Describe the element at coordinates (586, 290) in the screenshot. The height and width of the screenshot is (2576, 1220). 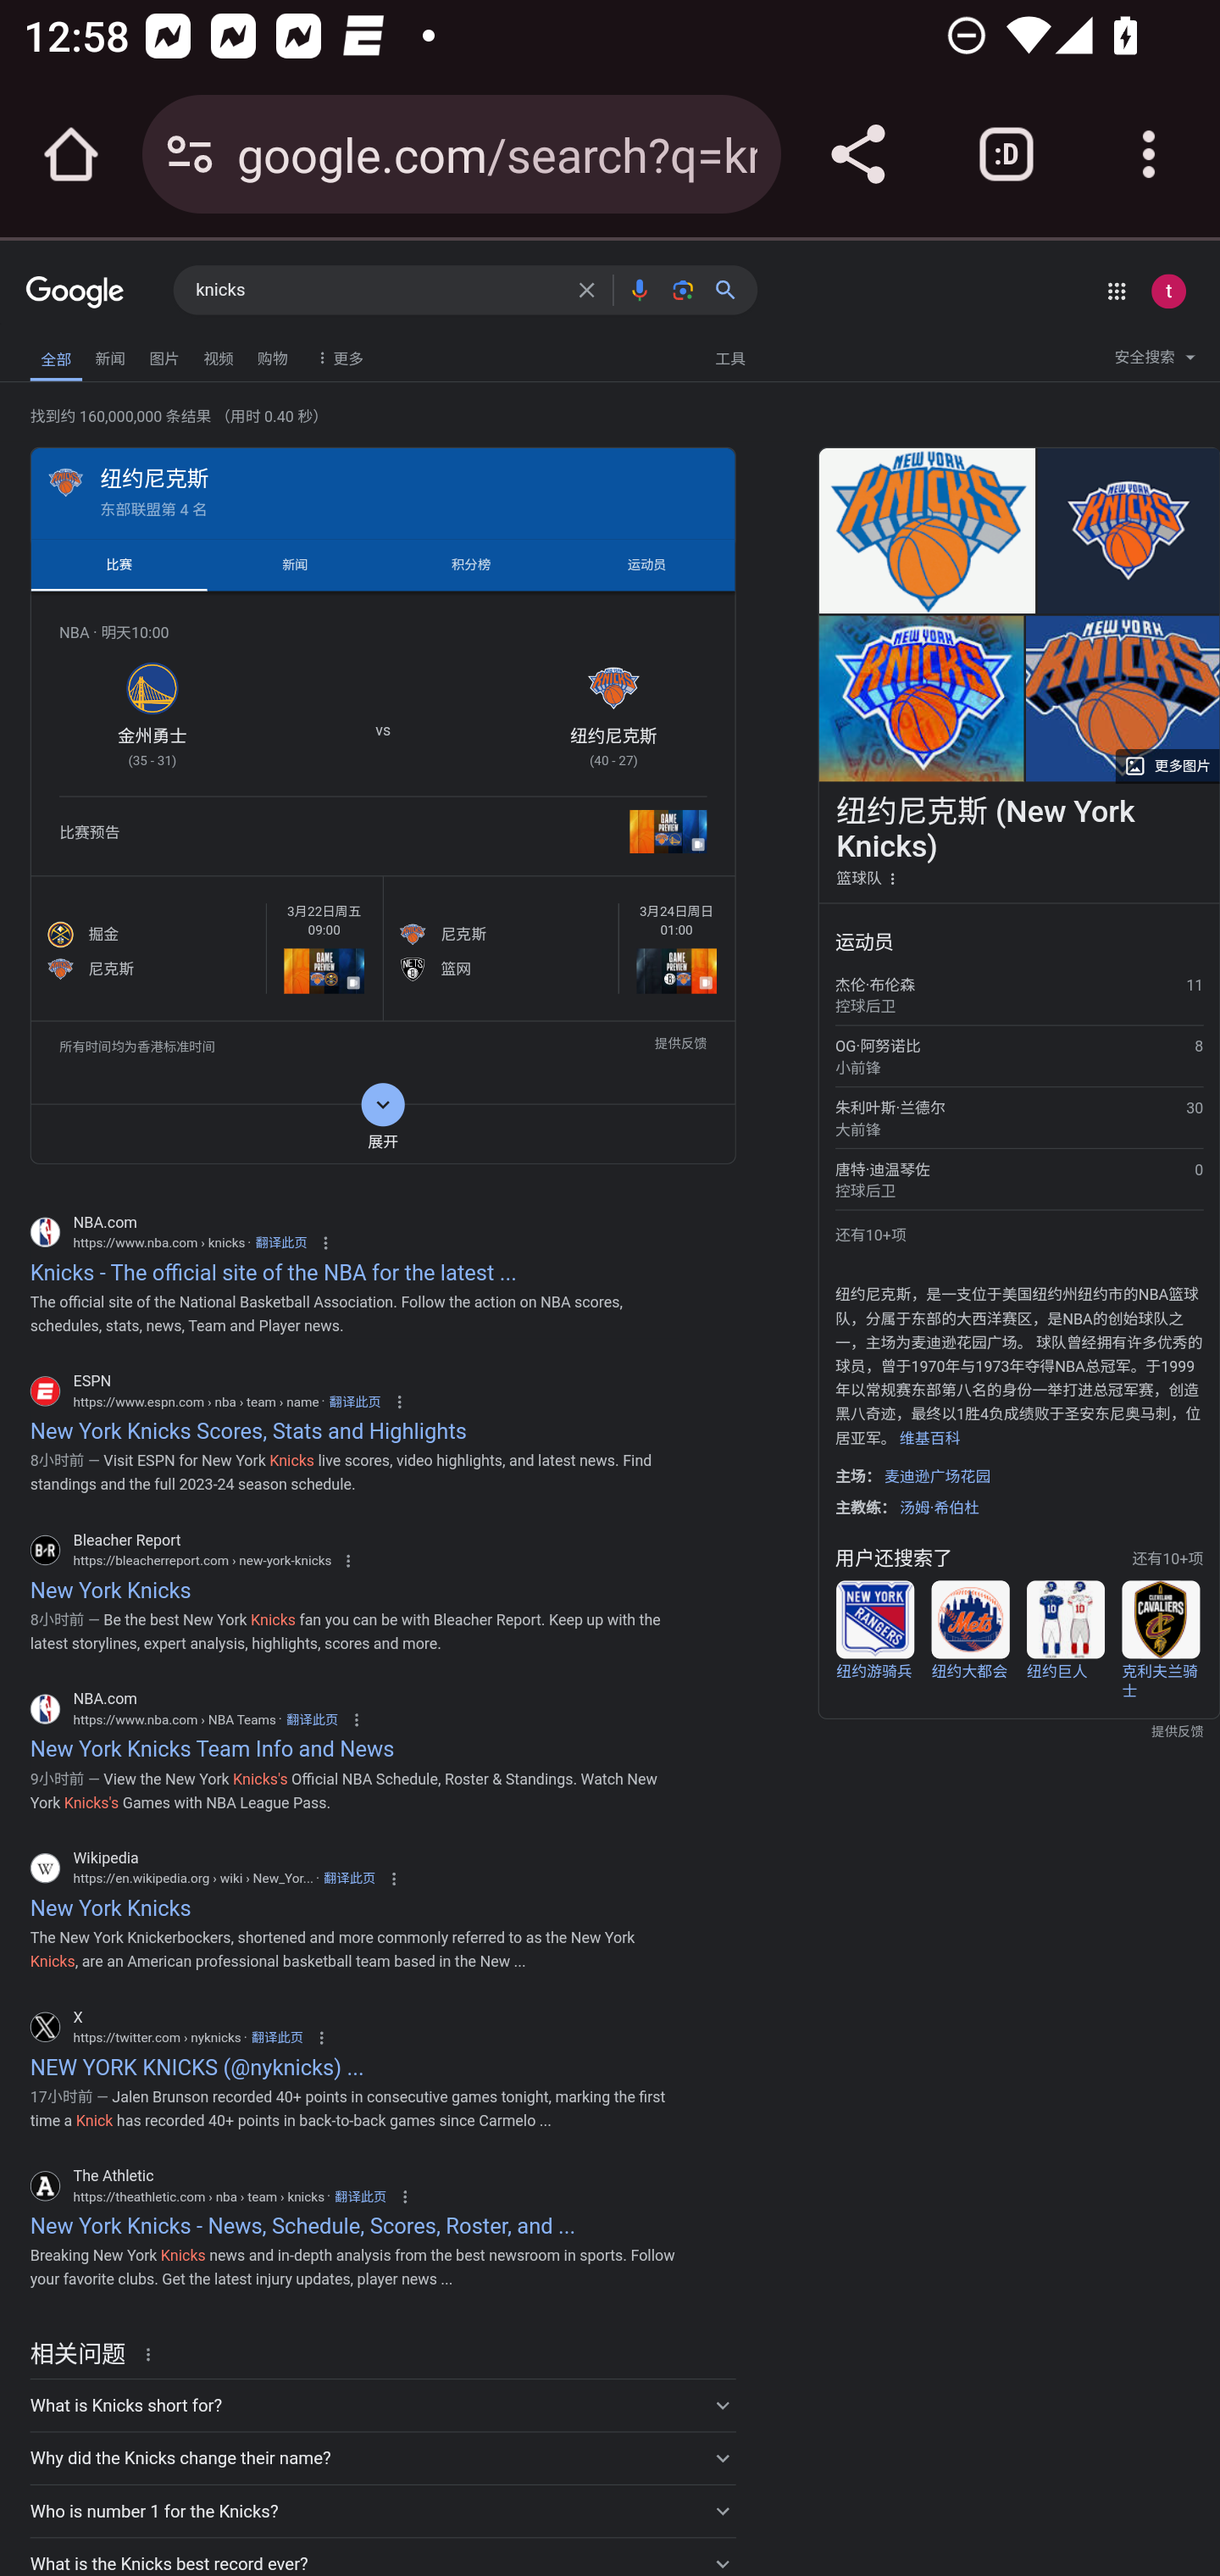
I see `清除` at that location.